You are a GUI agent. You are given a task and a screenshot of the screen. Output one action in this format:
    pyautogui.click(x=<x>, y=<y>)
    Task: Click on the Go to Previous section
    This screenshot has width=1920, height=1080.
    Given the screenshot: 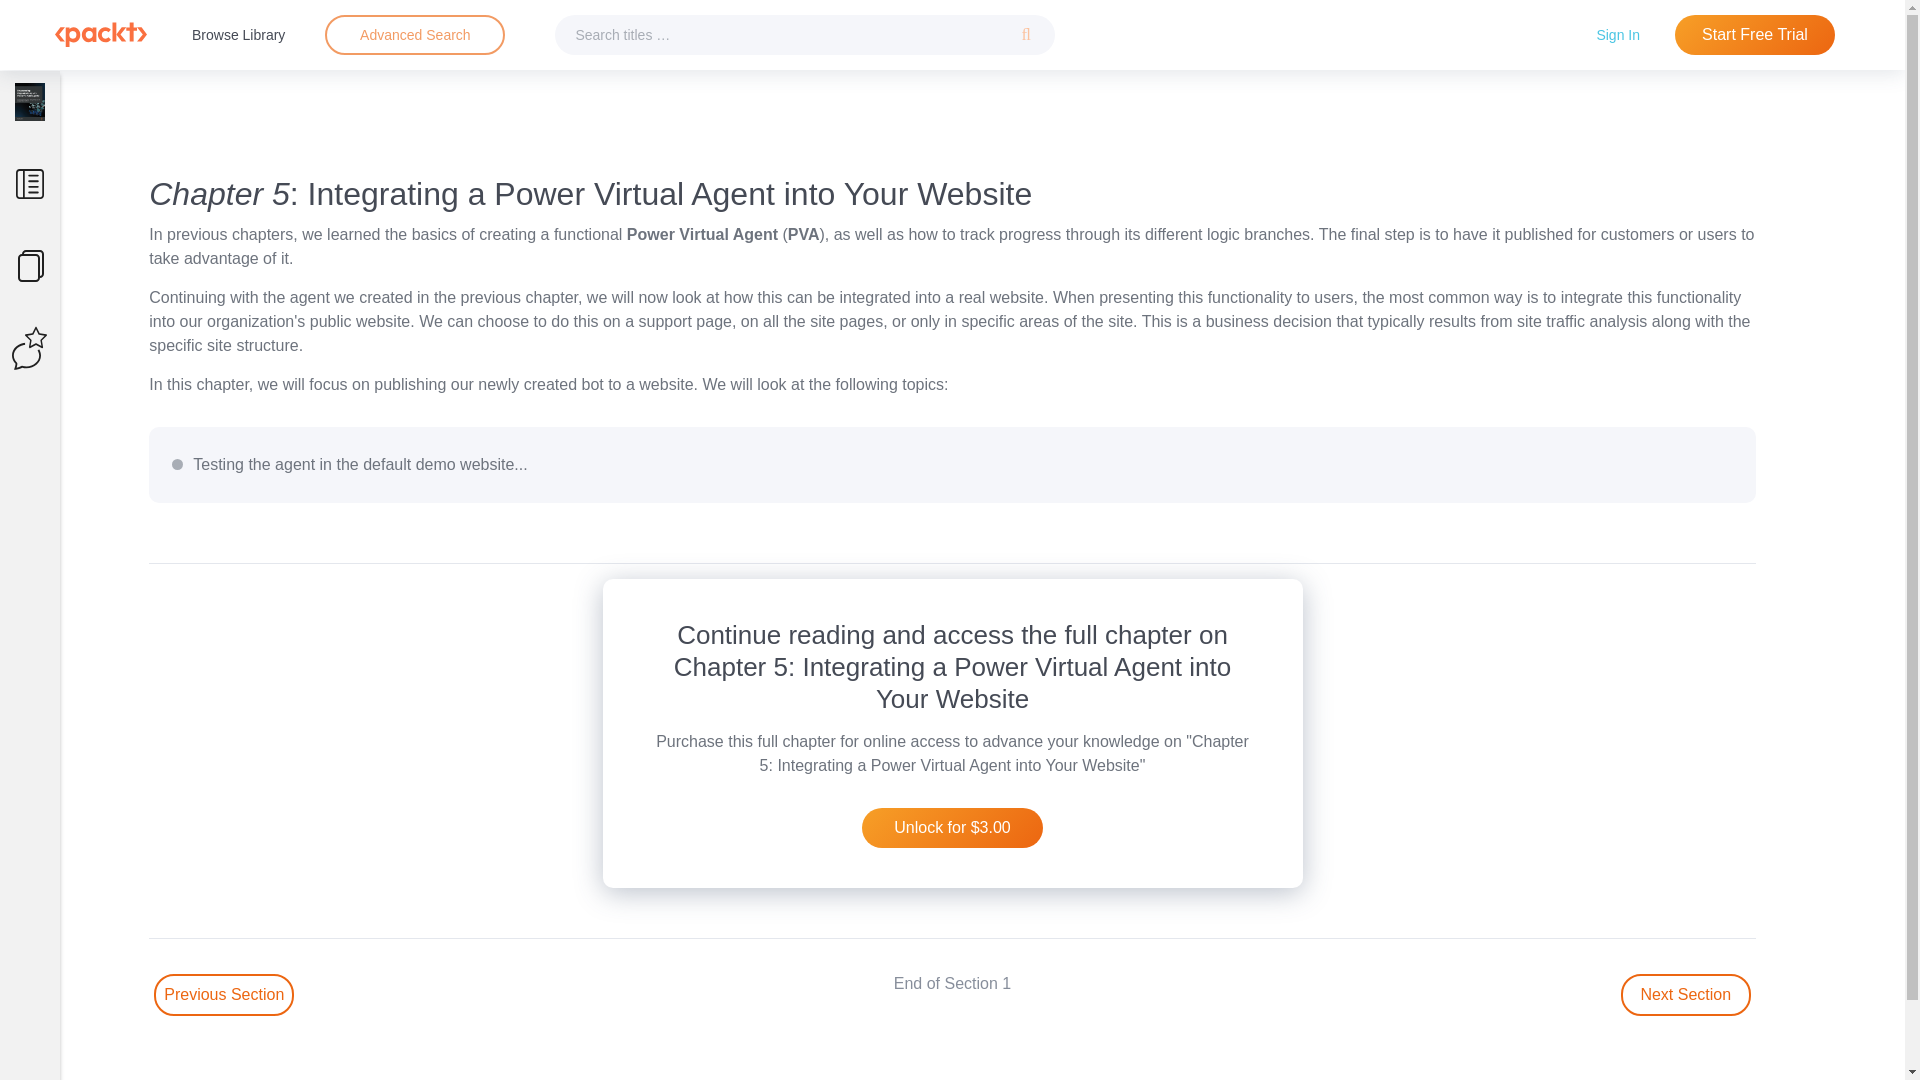 What is the action you would take?
    pyautogui.click(x=223, y=995)
    